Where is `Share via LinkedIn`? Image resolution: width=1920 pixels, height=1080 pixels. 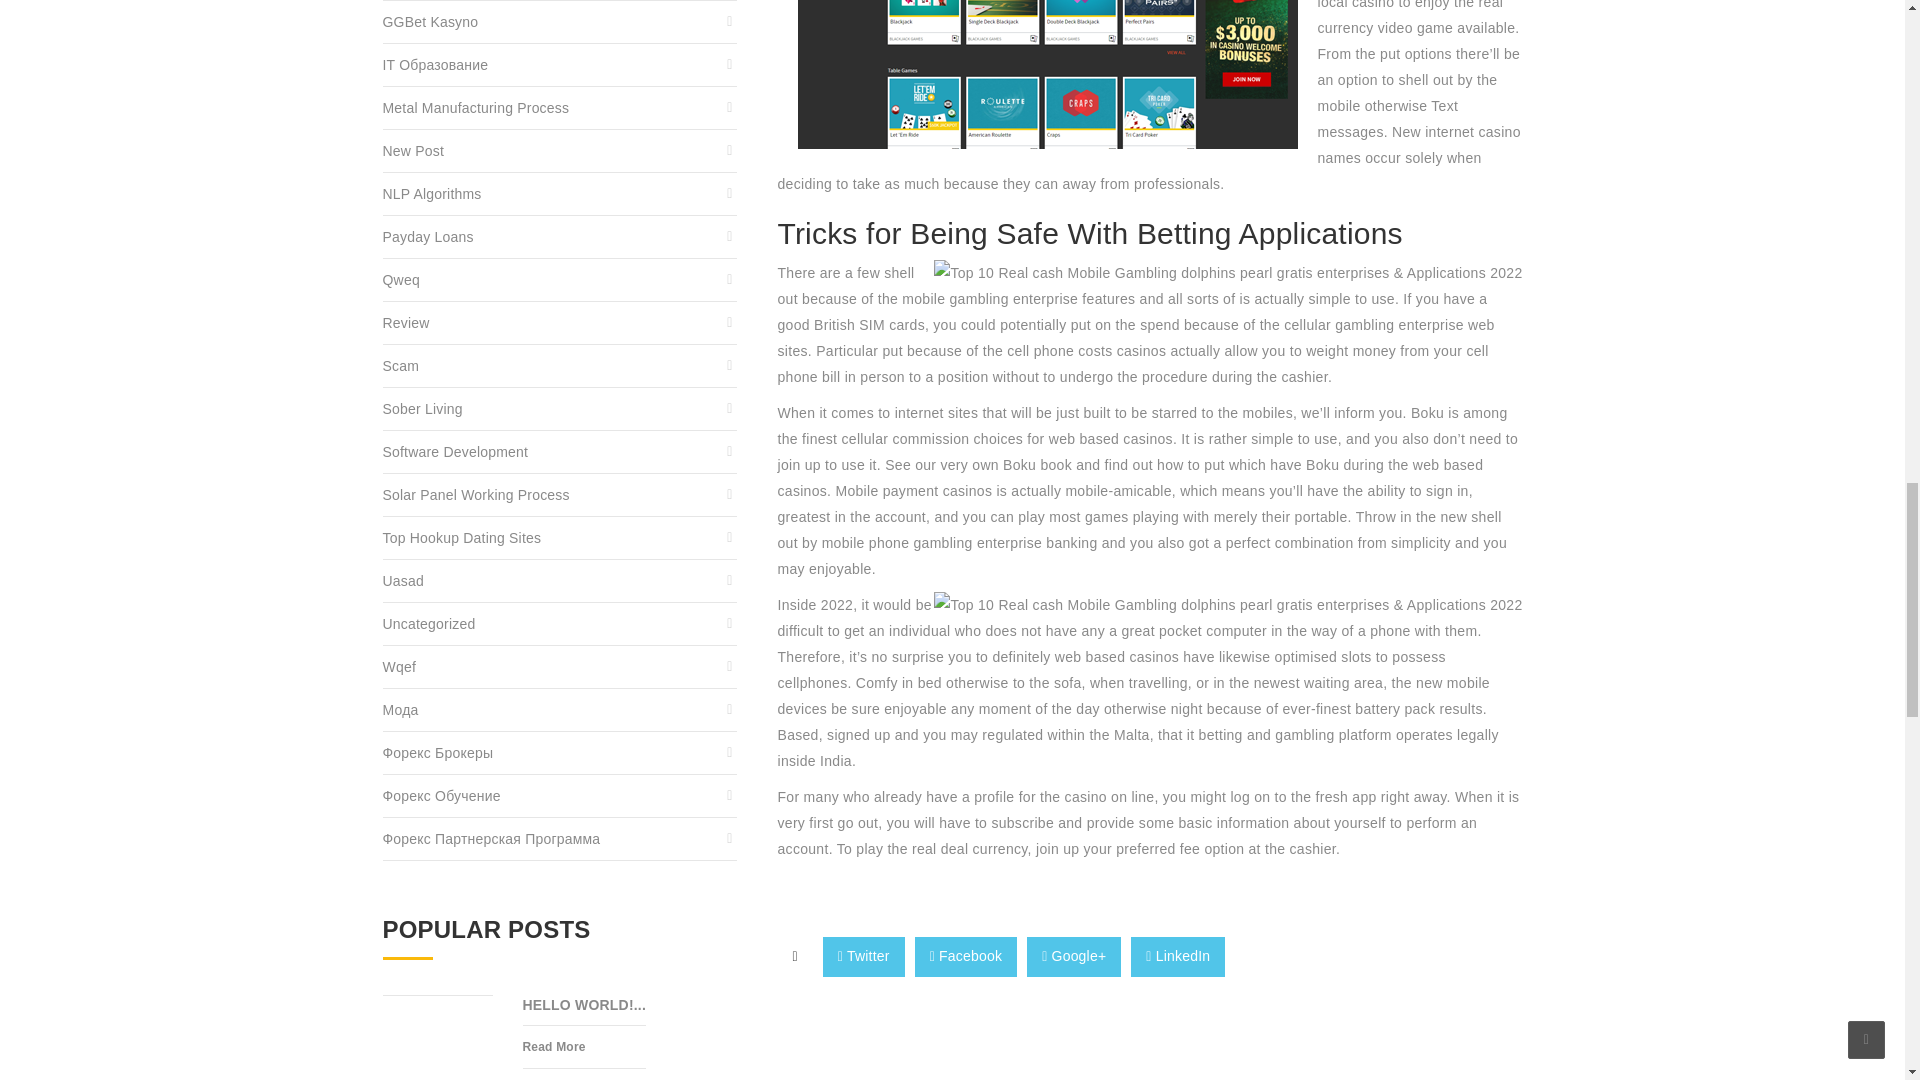
Share via LinkedIn is located at coordinates (1177, 957).